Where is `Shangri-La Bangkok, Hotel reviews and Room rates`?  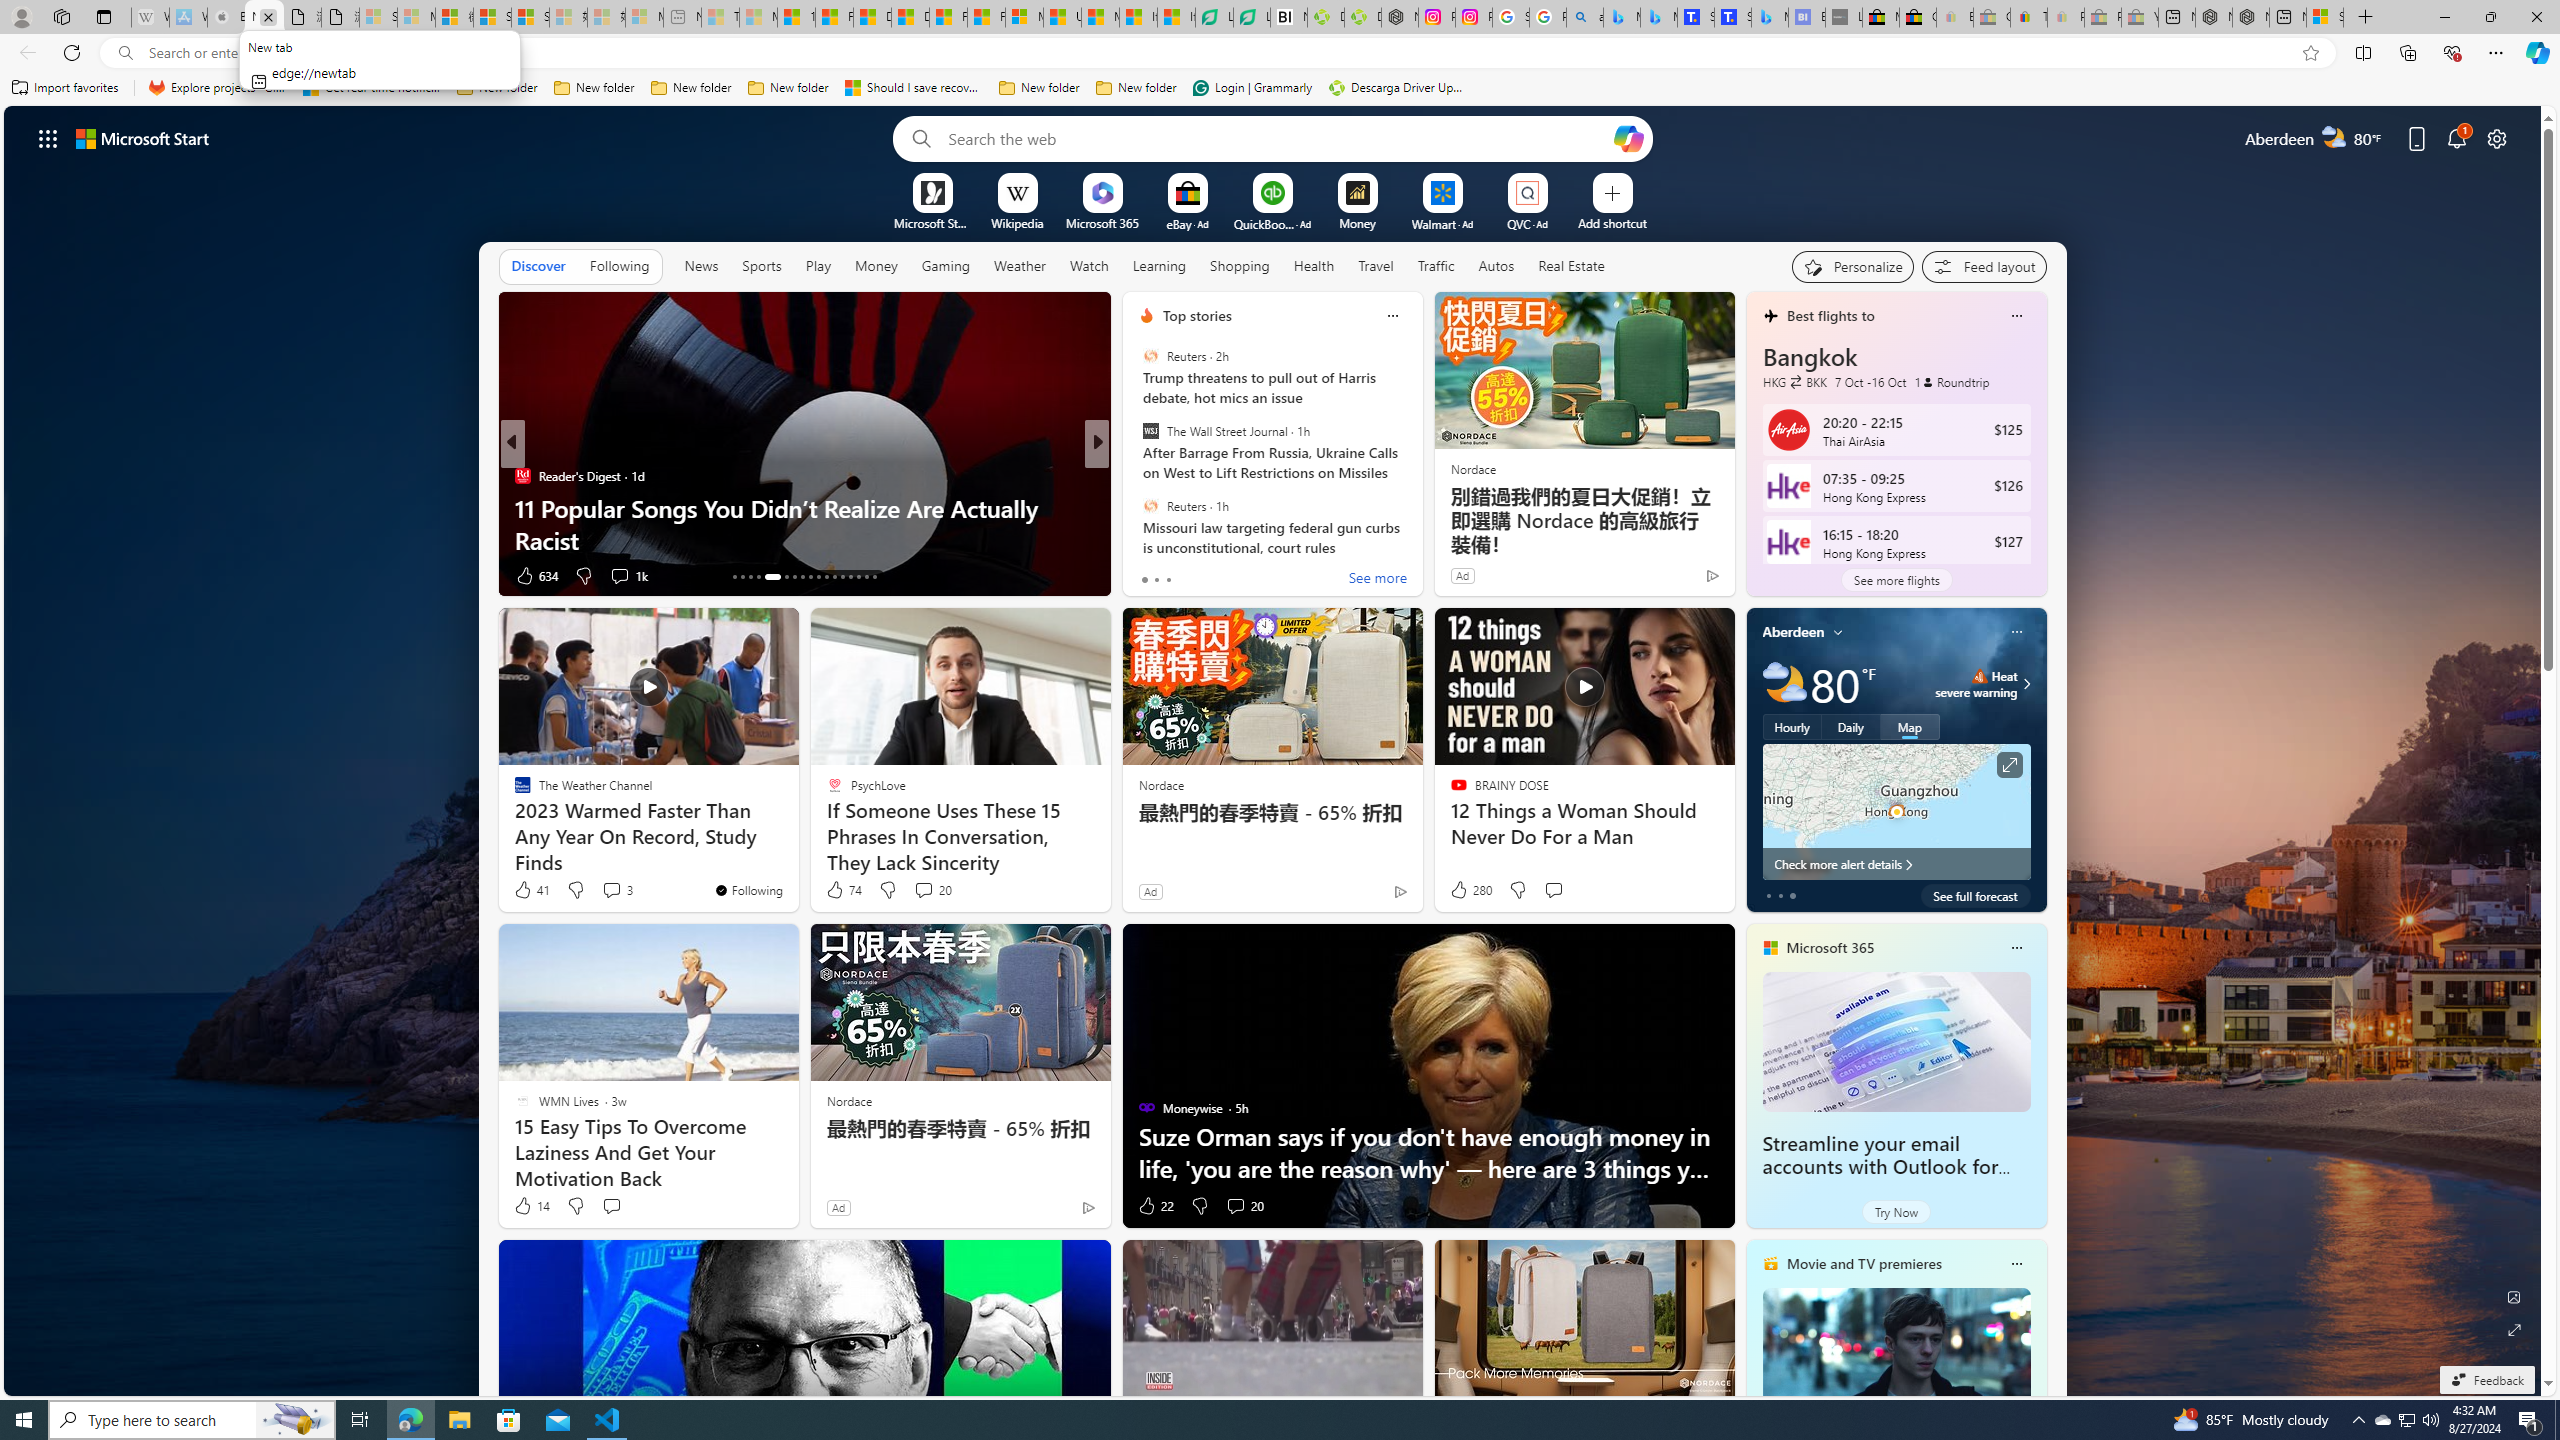
Shangri-La Bangkok, Hotel reviews and Room rates is located at coordinates (1732, 17).